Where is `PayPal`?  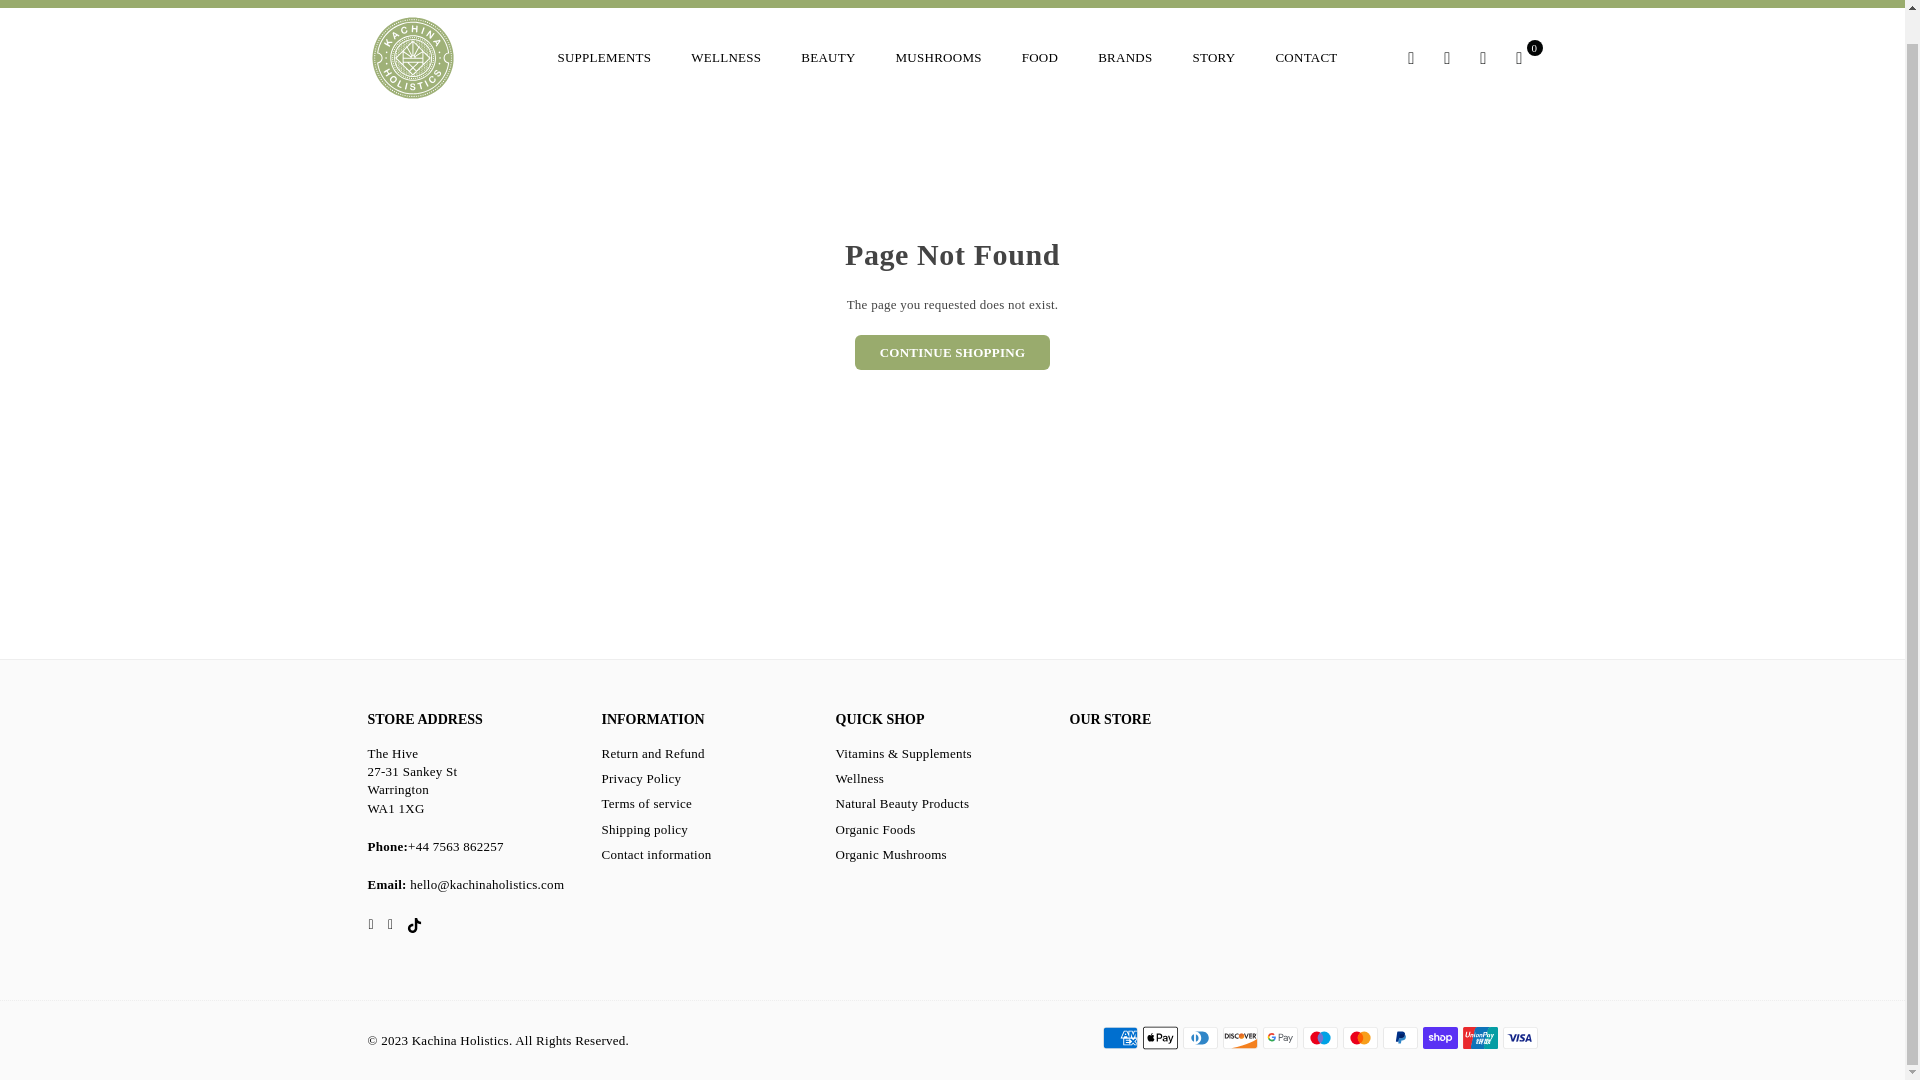
PayPal is located at coordinates (1399, 1038).